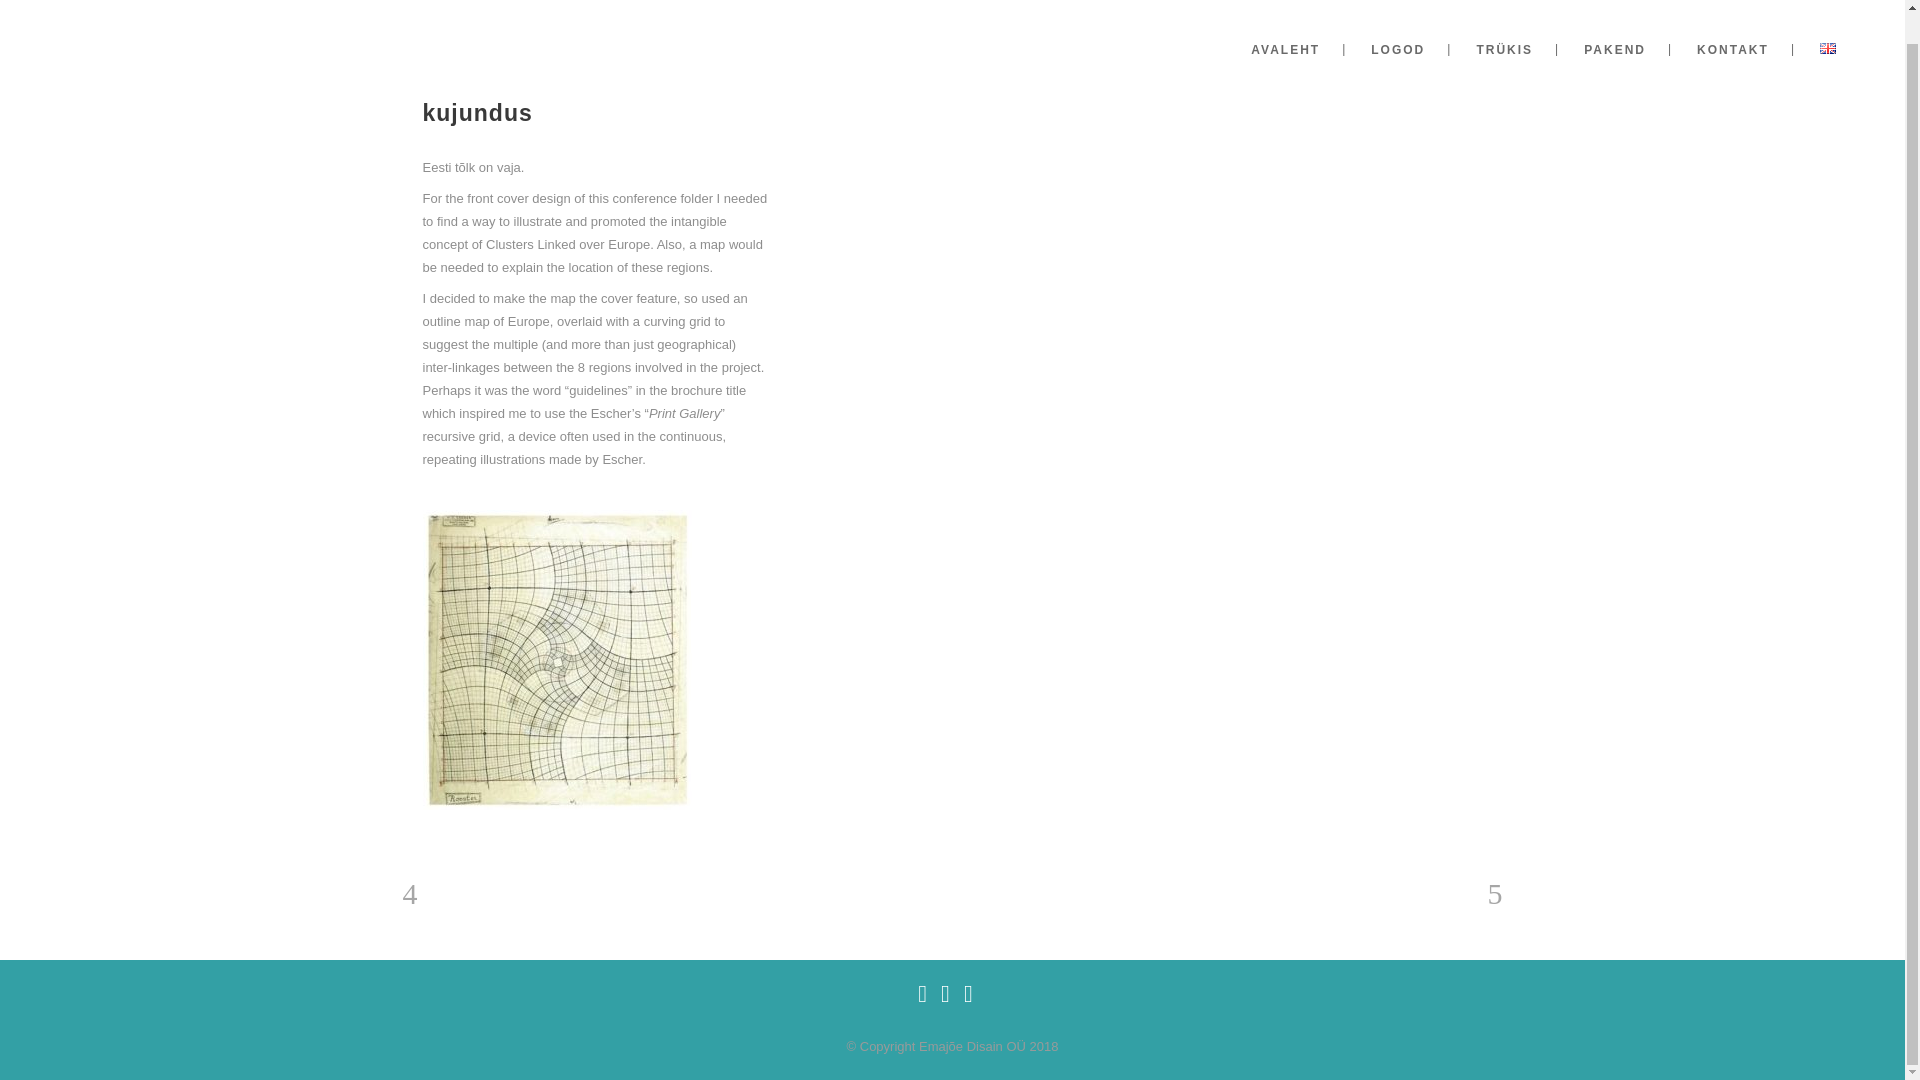 The image size is (1920, 1080). I want to click on AVALEHT, so click(1285, 34).